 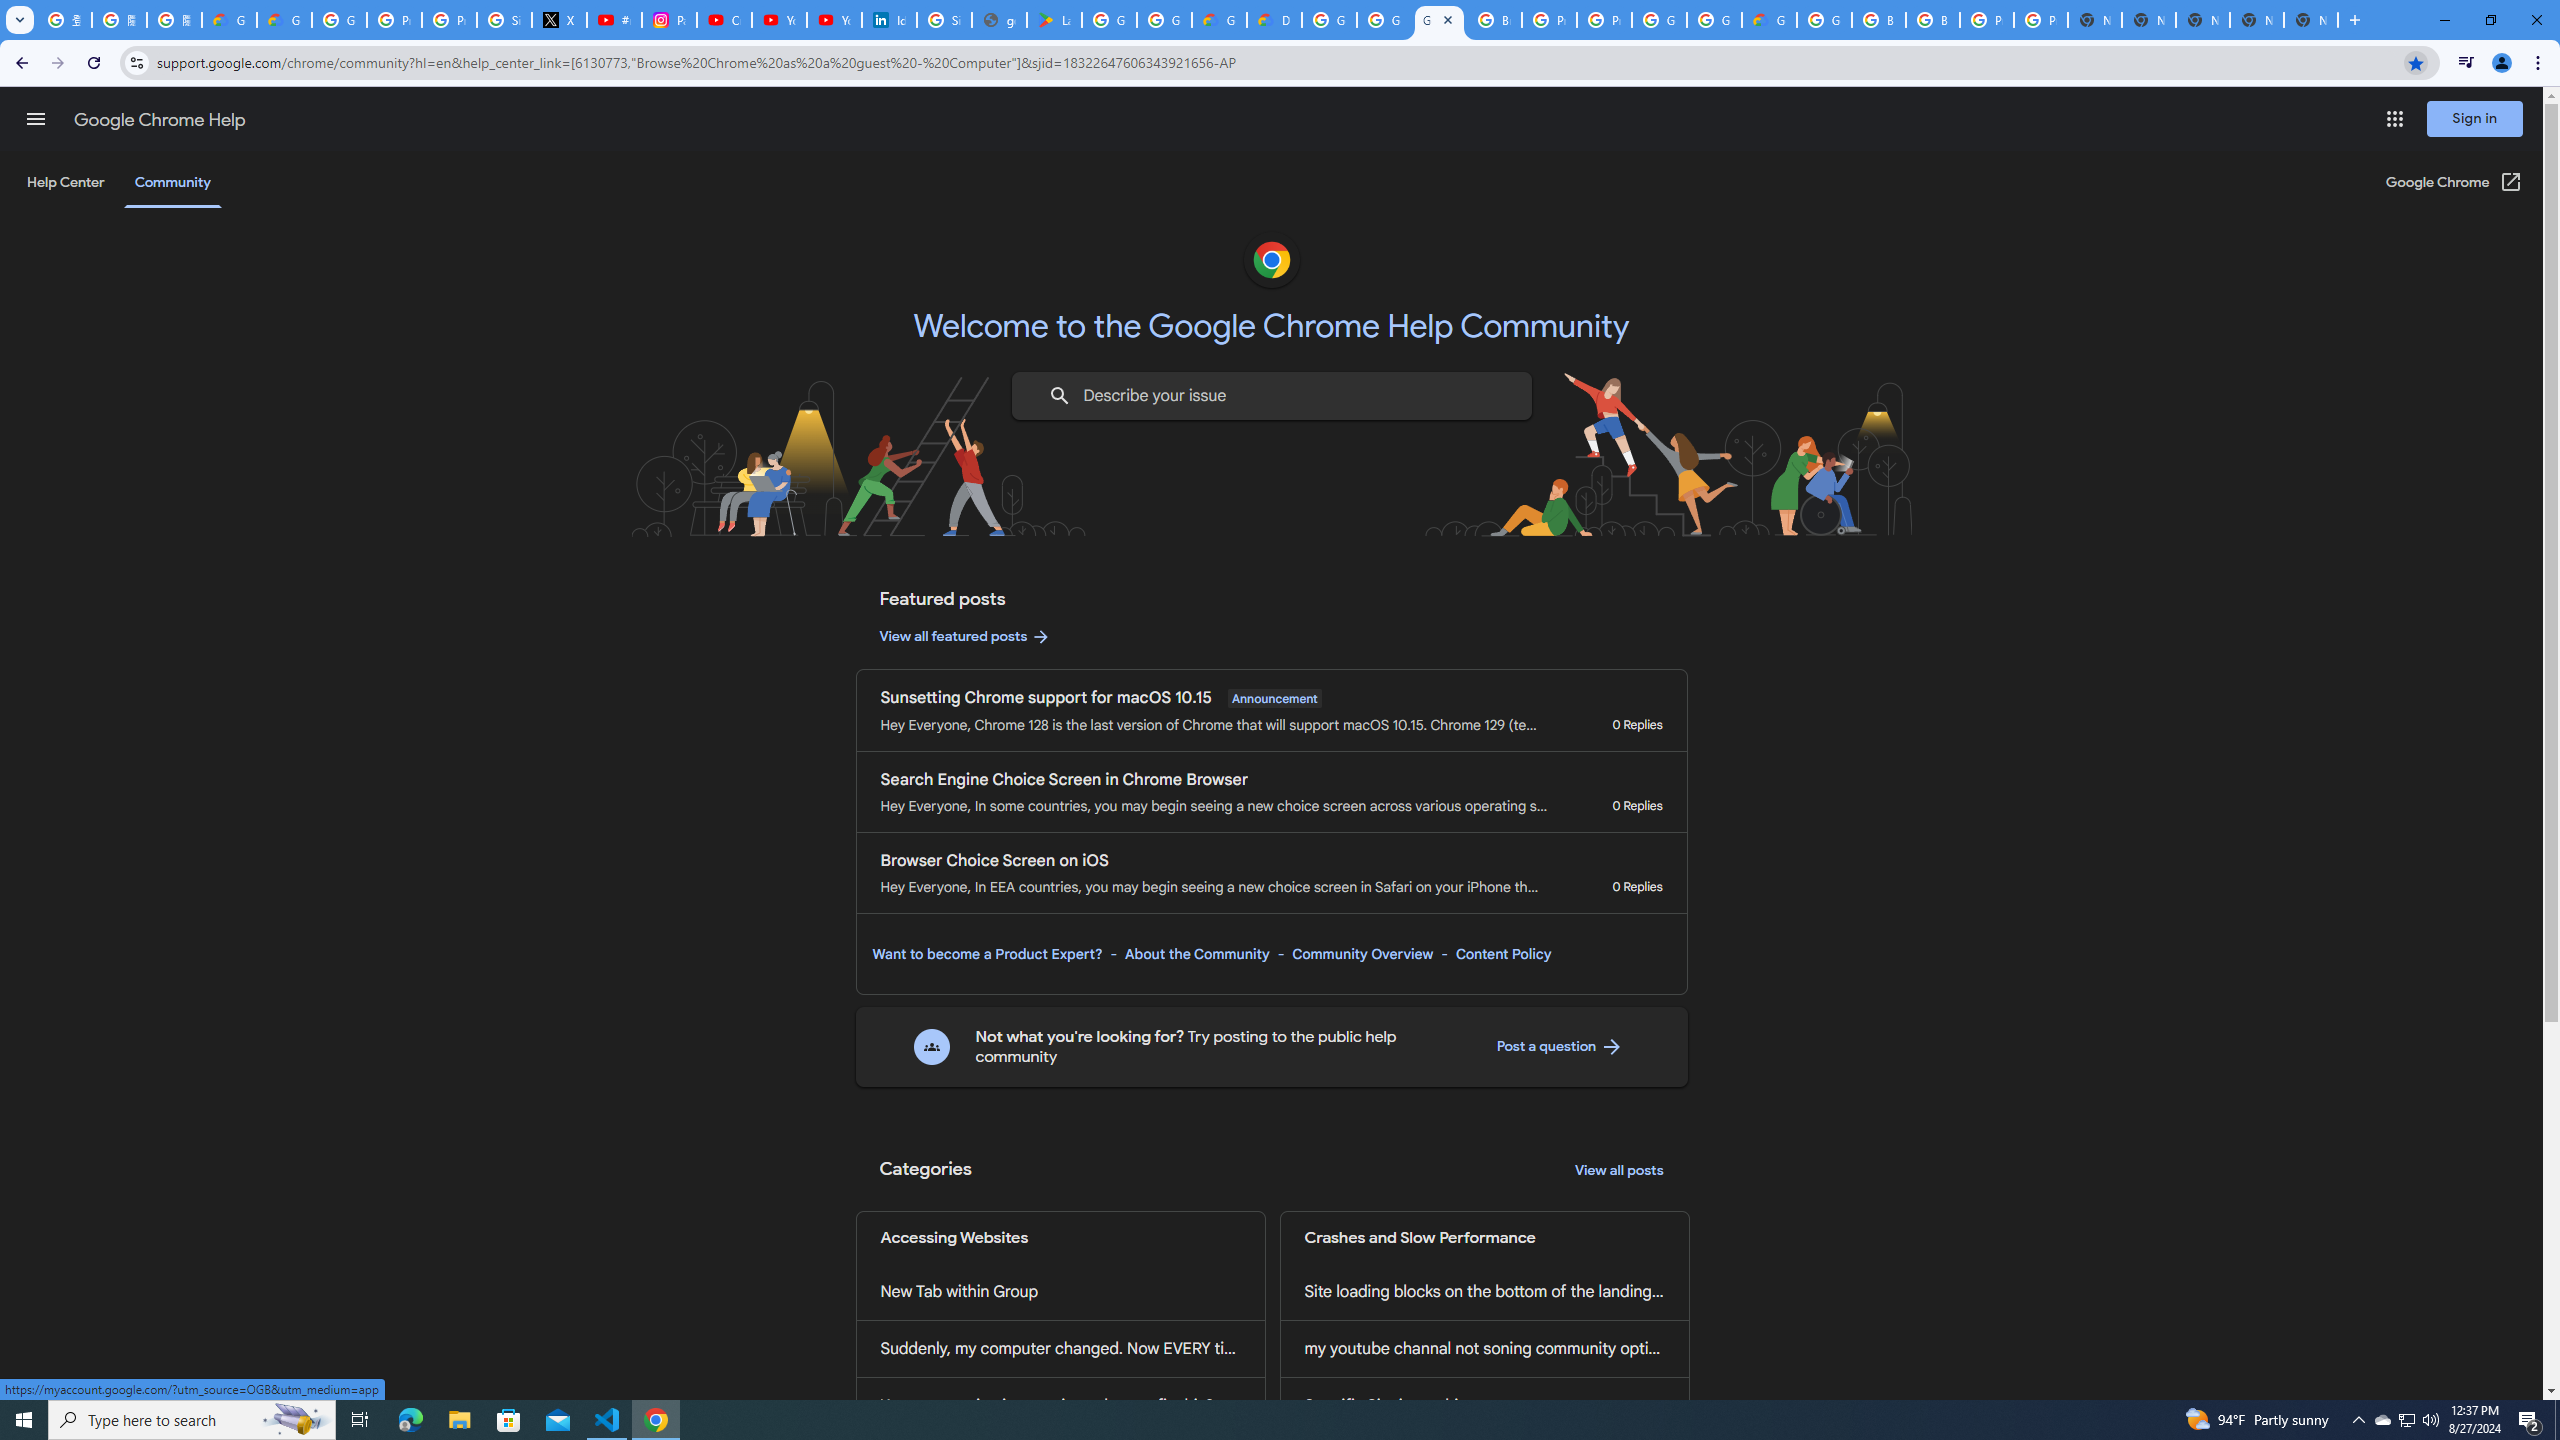 I want to click on X, so click(x=559, y=20).